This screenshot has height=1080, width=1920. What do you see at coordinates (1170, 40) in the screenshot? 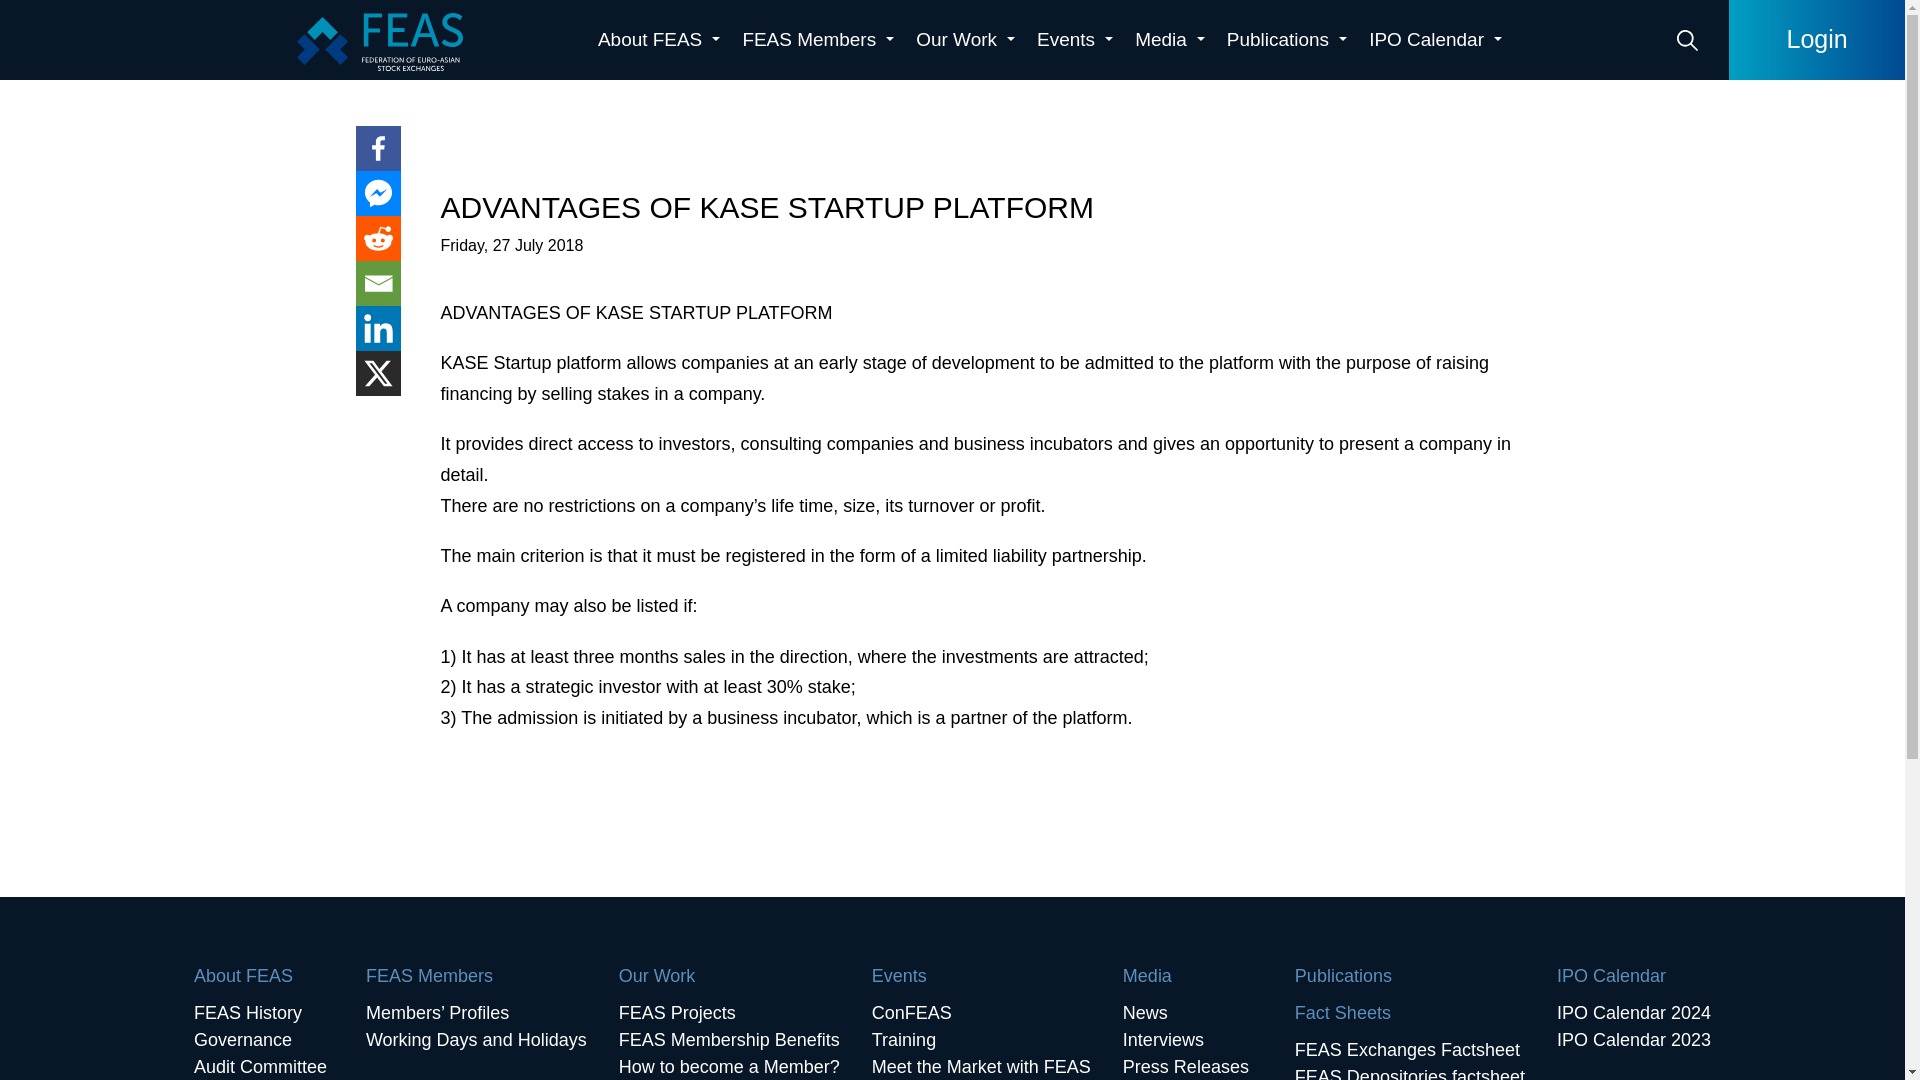
I see `Media` at bounding box center [1170, 40].